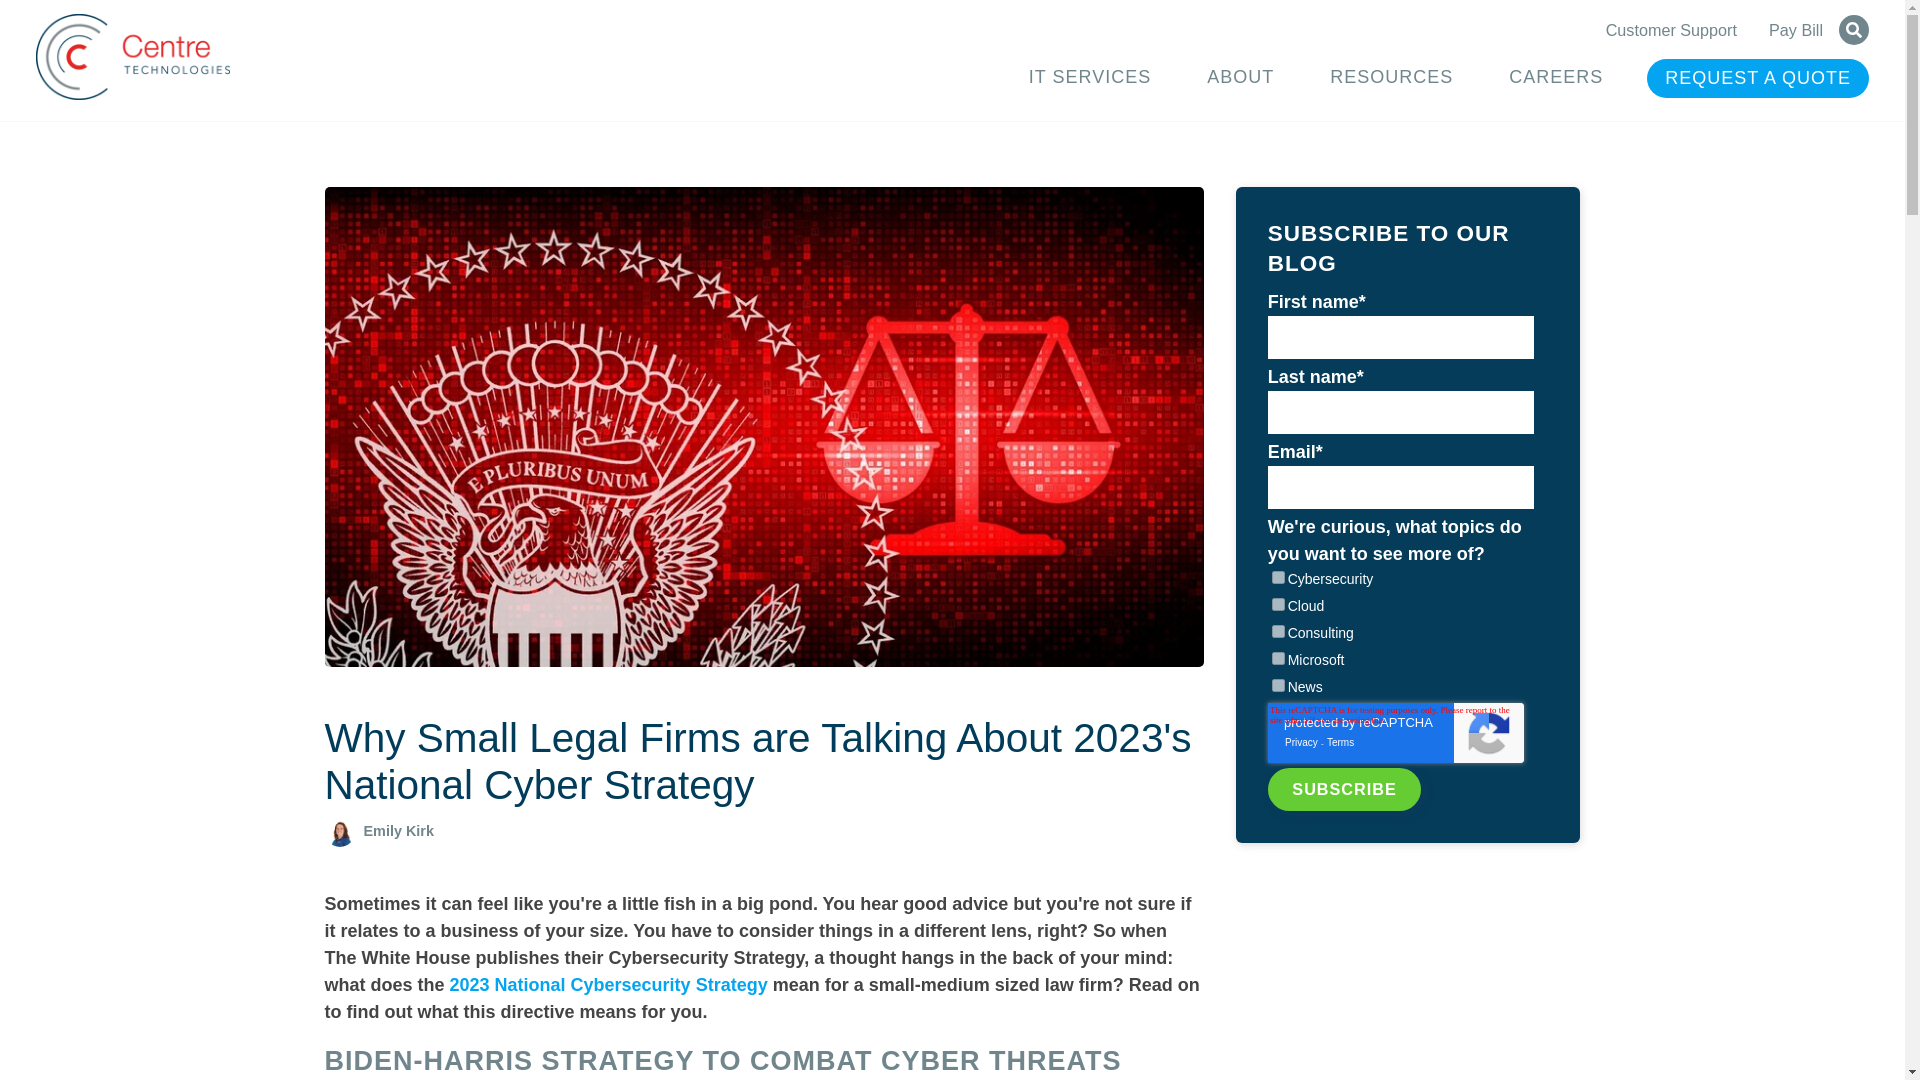 The image size is (1920, 1080). Describe the element at coordinates (1344, 788) in the screenshot. I see `SUBSCRIBE` at that location.